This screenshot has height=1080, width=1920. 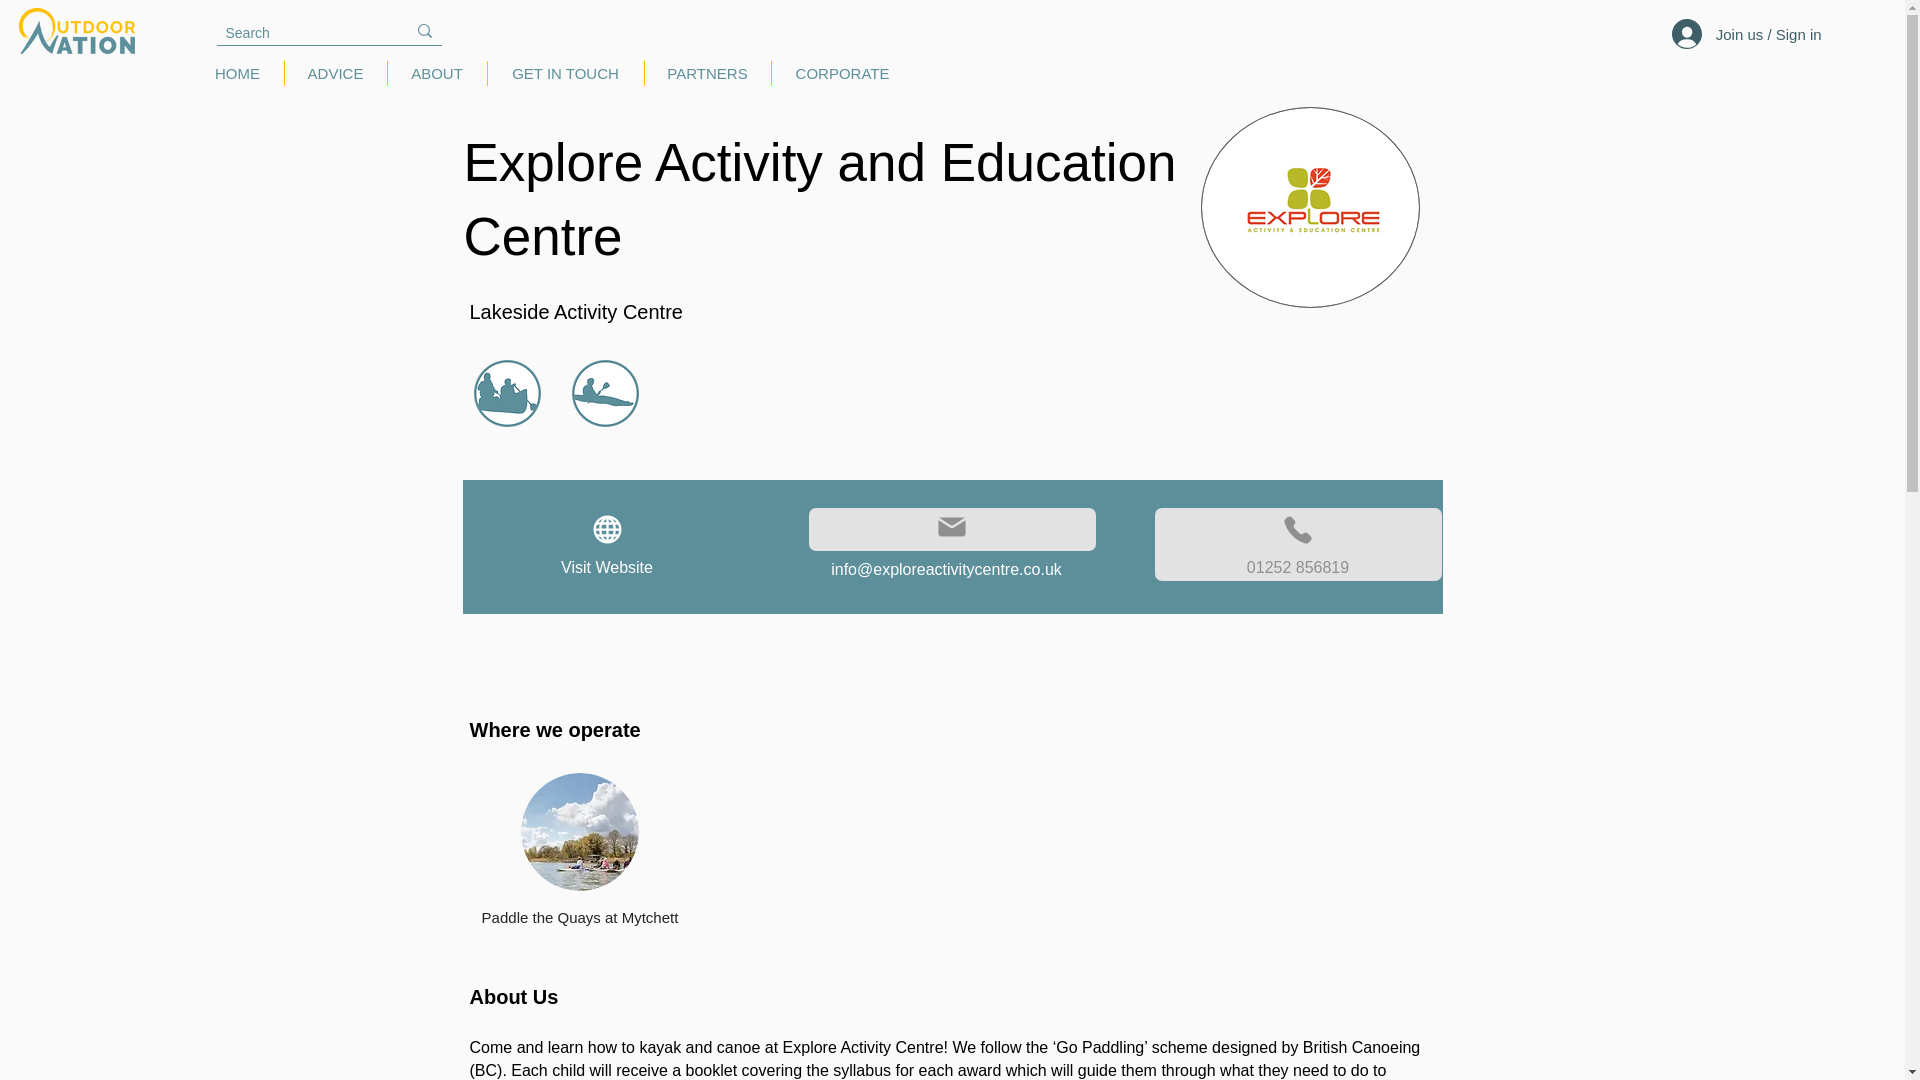 What do you see at coordinates (1309, 206) in the screenshot?
I see `Explore Activity and Education Centre` at bounding box center [1309, 206].